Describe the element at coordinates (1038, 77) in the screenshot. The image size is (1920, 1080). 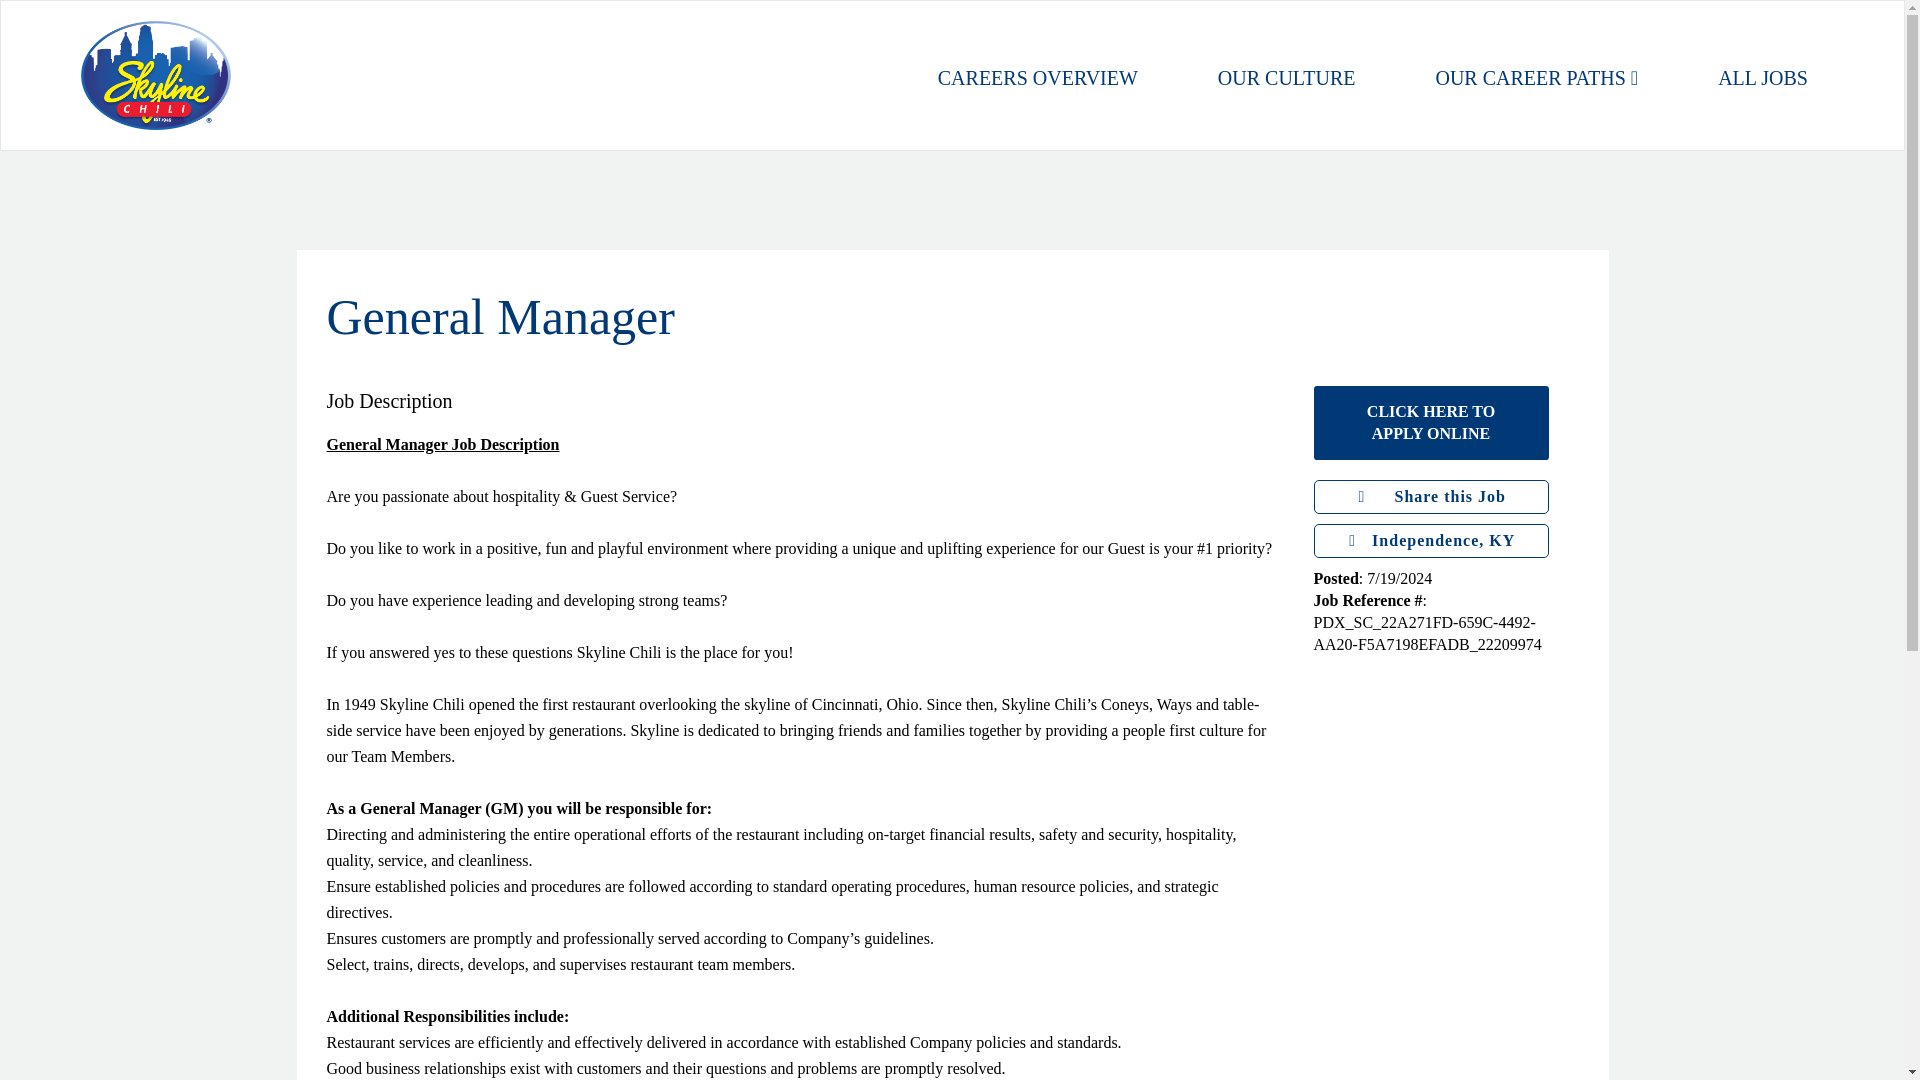
I see `Share this Job` at that location.